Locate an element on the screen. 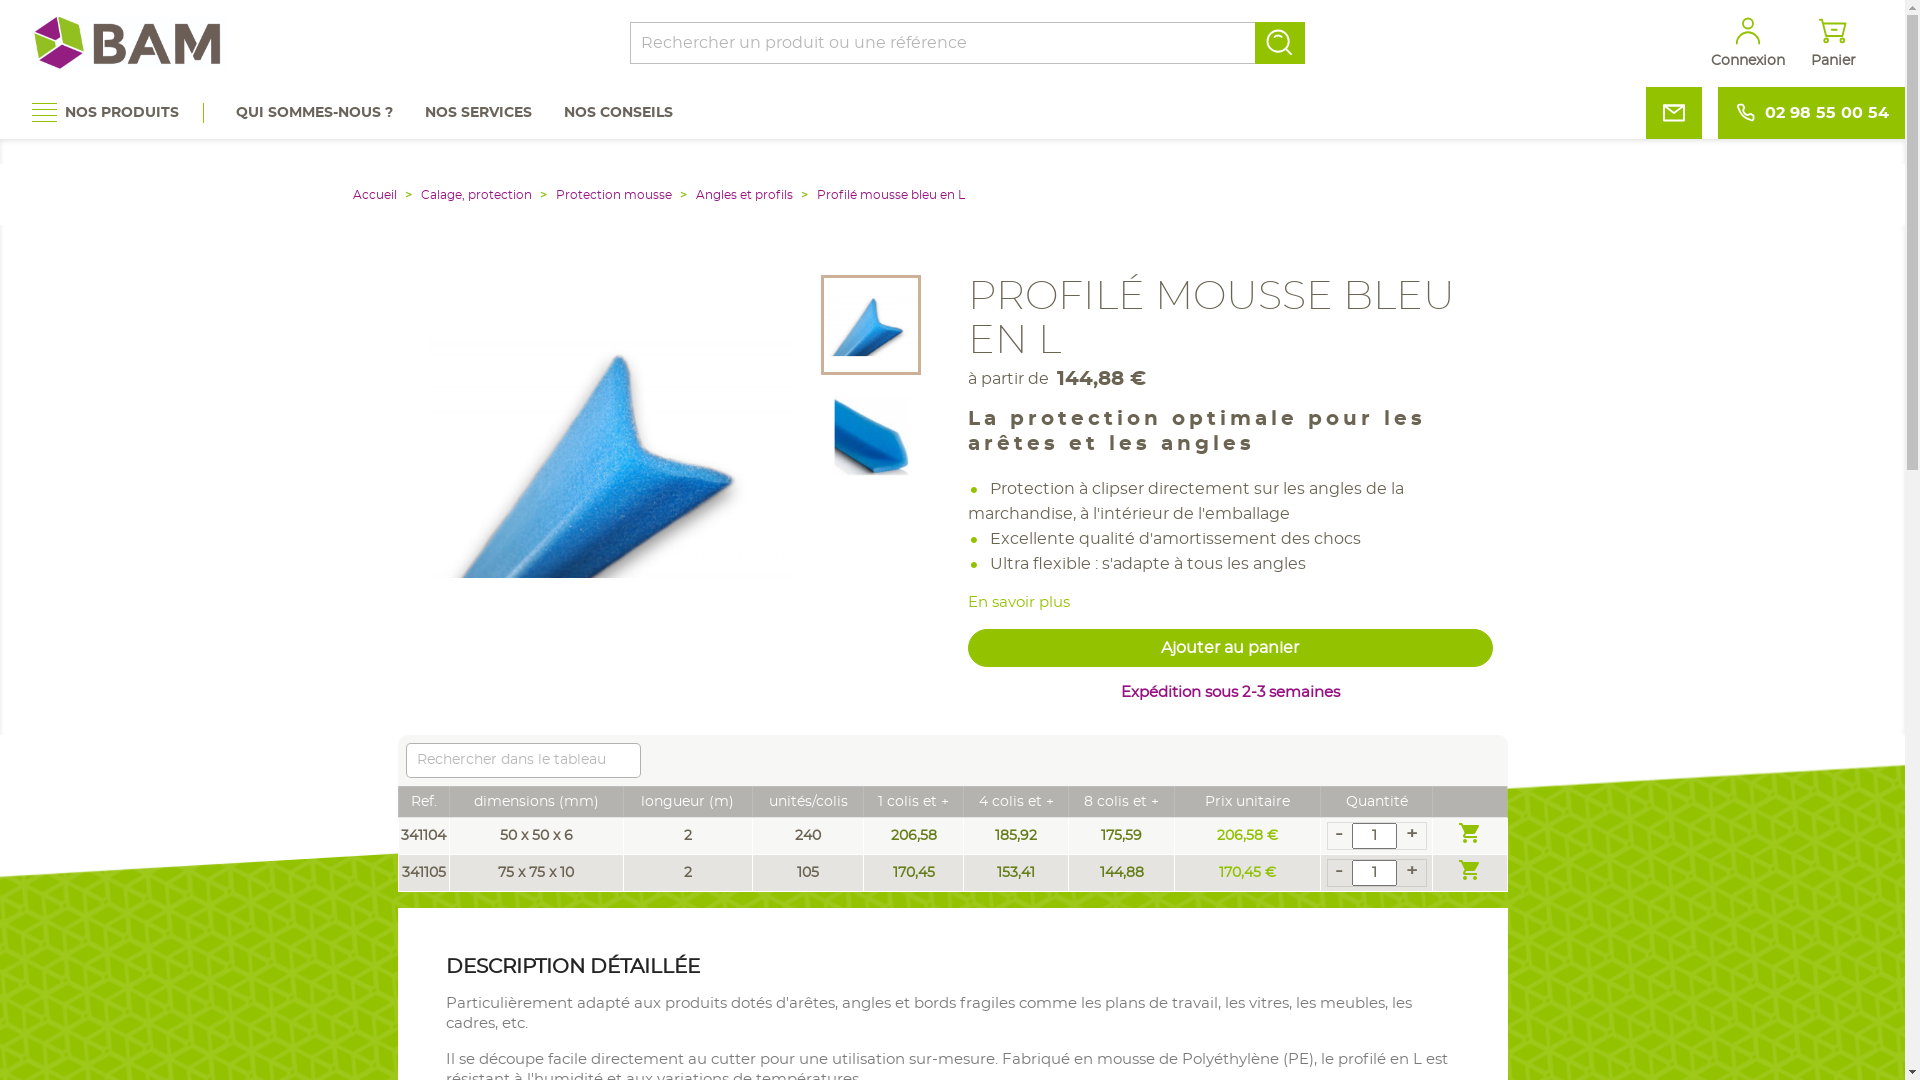 The height and width of the screenshot is (1080, 1920). NOS CONSEILS is located at coordinates (618, 113).